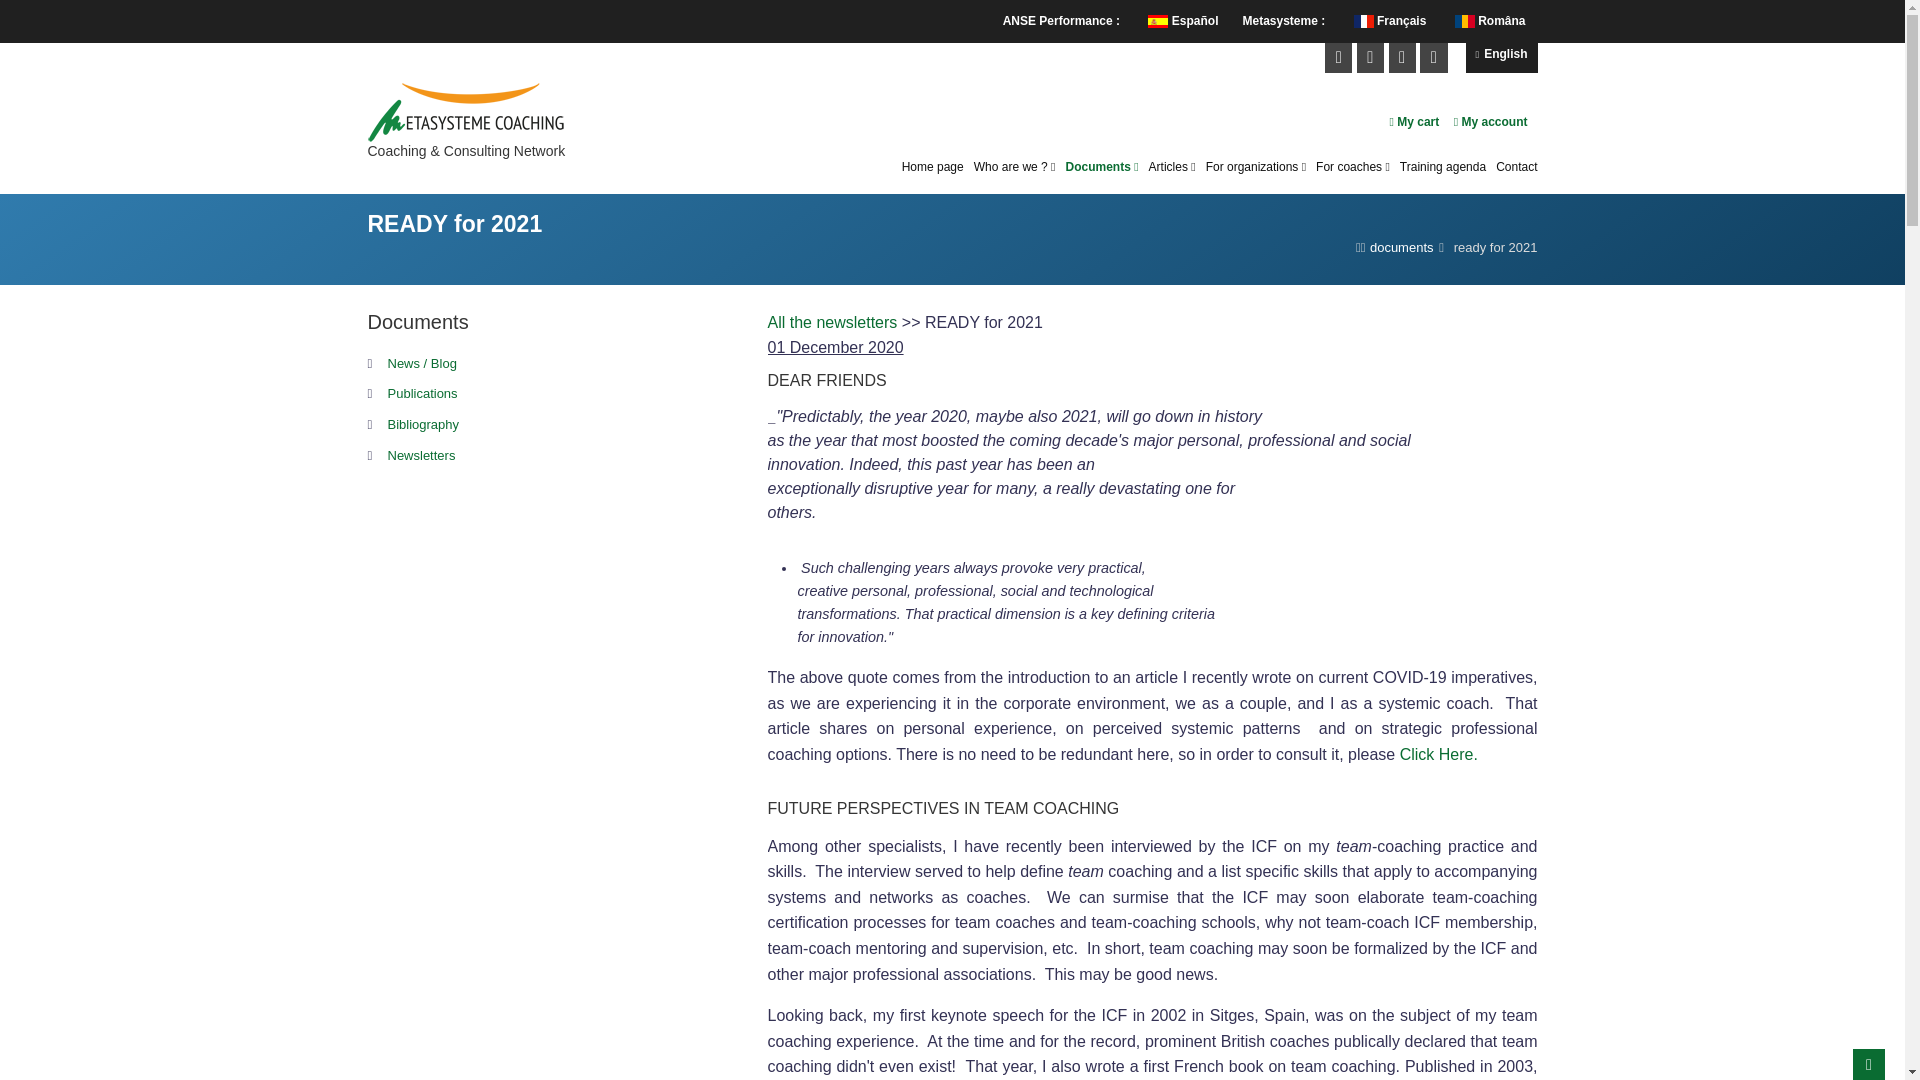 This screenshot has height=1080, width=1920. I want to click on My account, so click(1490, 121).